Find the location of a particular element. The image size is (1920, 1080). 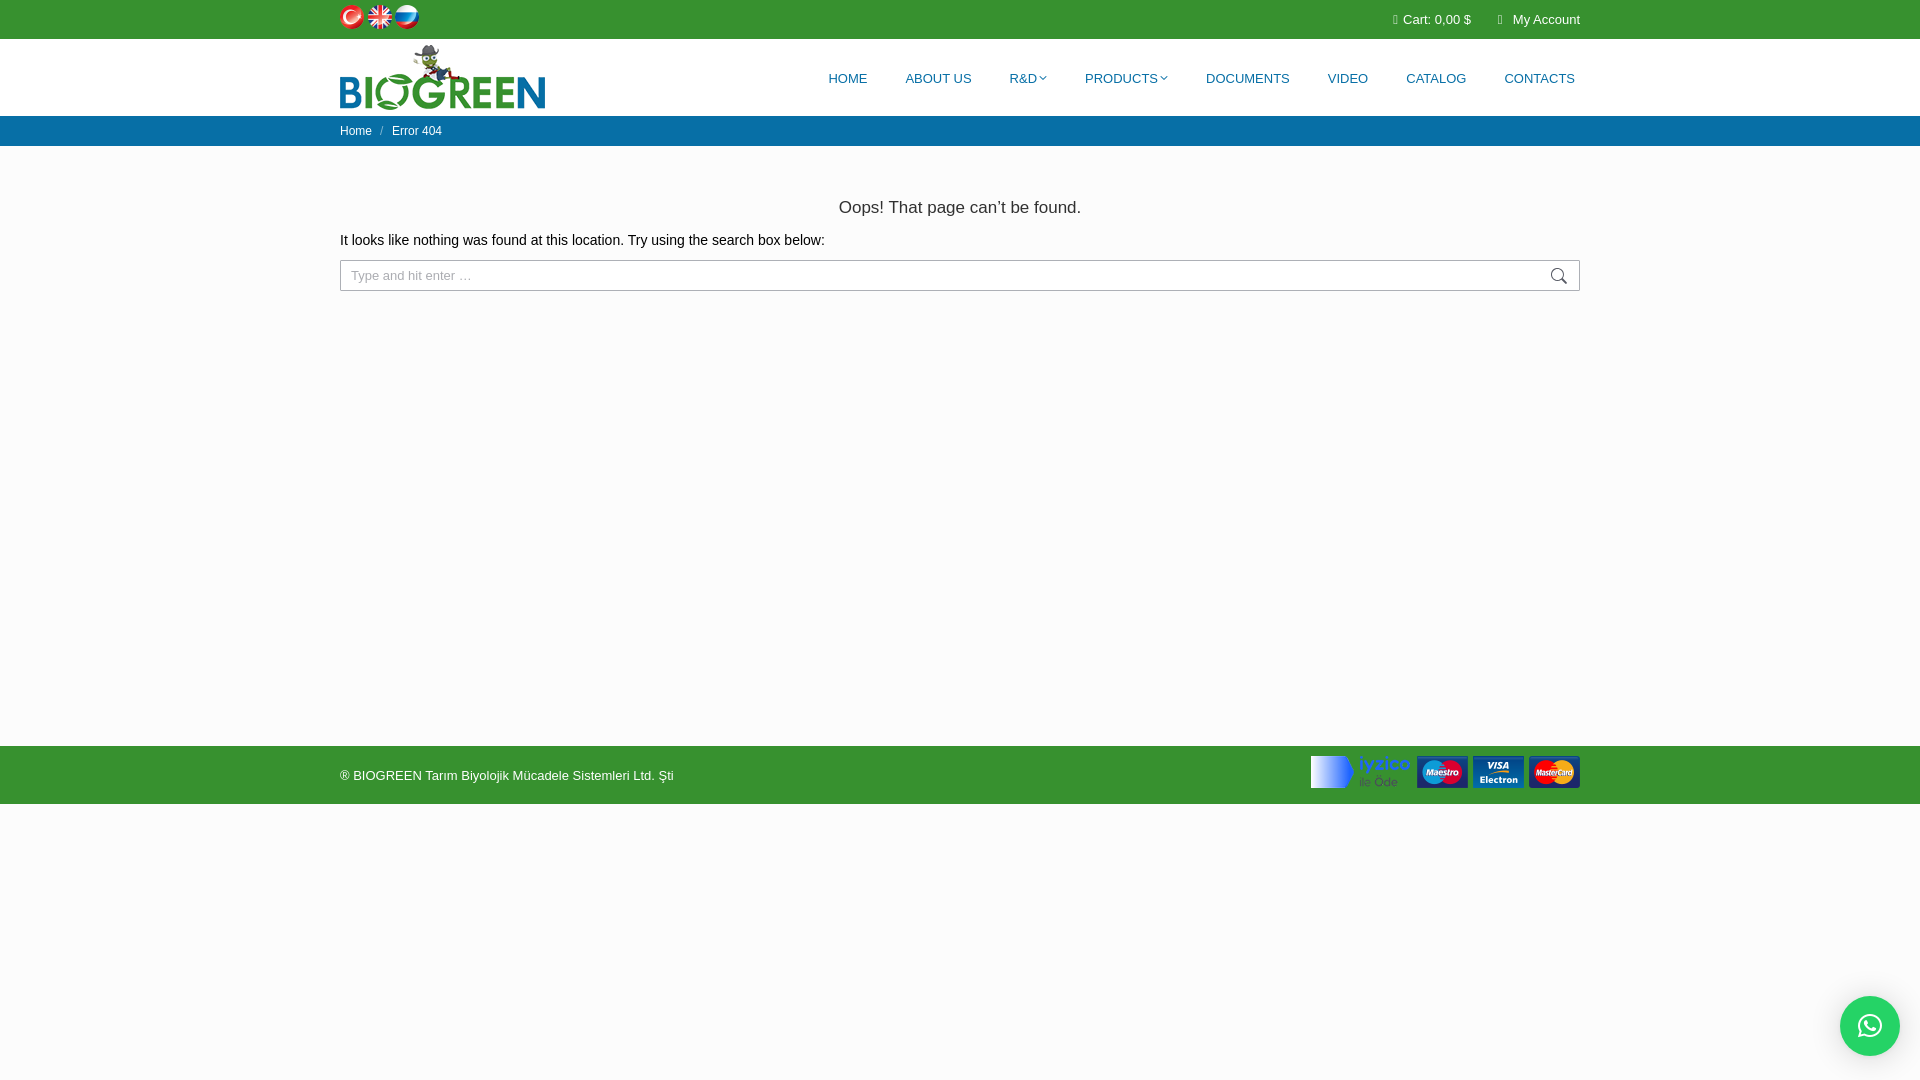

PRODUCTS is located at coordinates (1126, 78).